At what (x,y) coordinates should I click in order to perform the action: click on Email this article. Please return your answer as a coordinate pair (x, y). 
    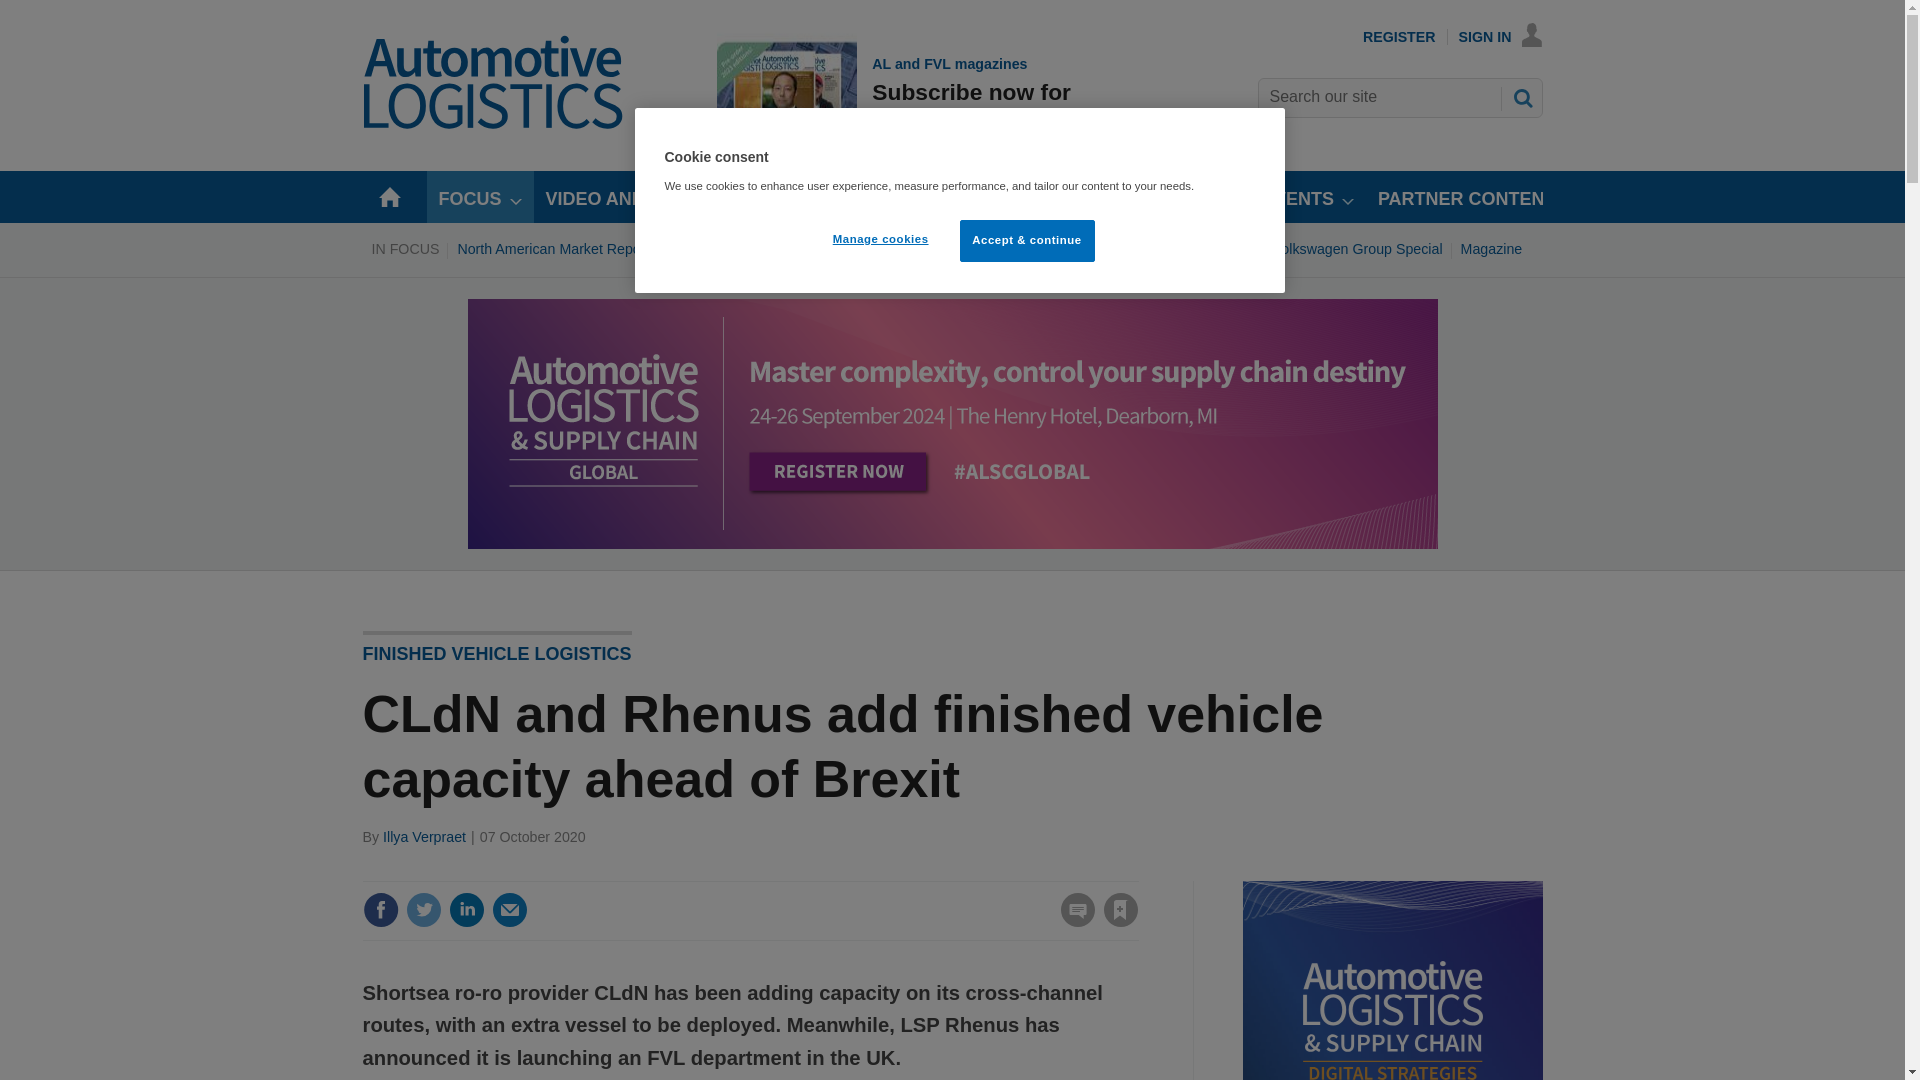
    Looking at the image, I should click on (1400, 37).